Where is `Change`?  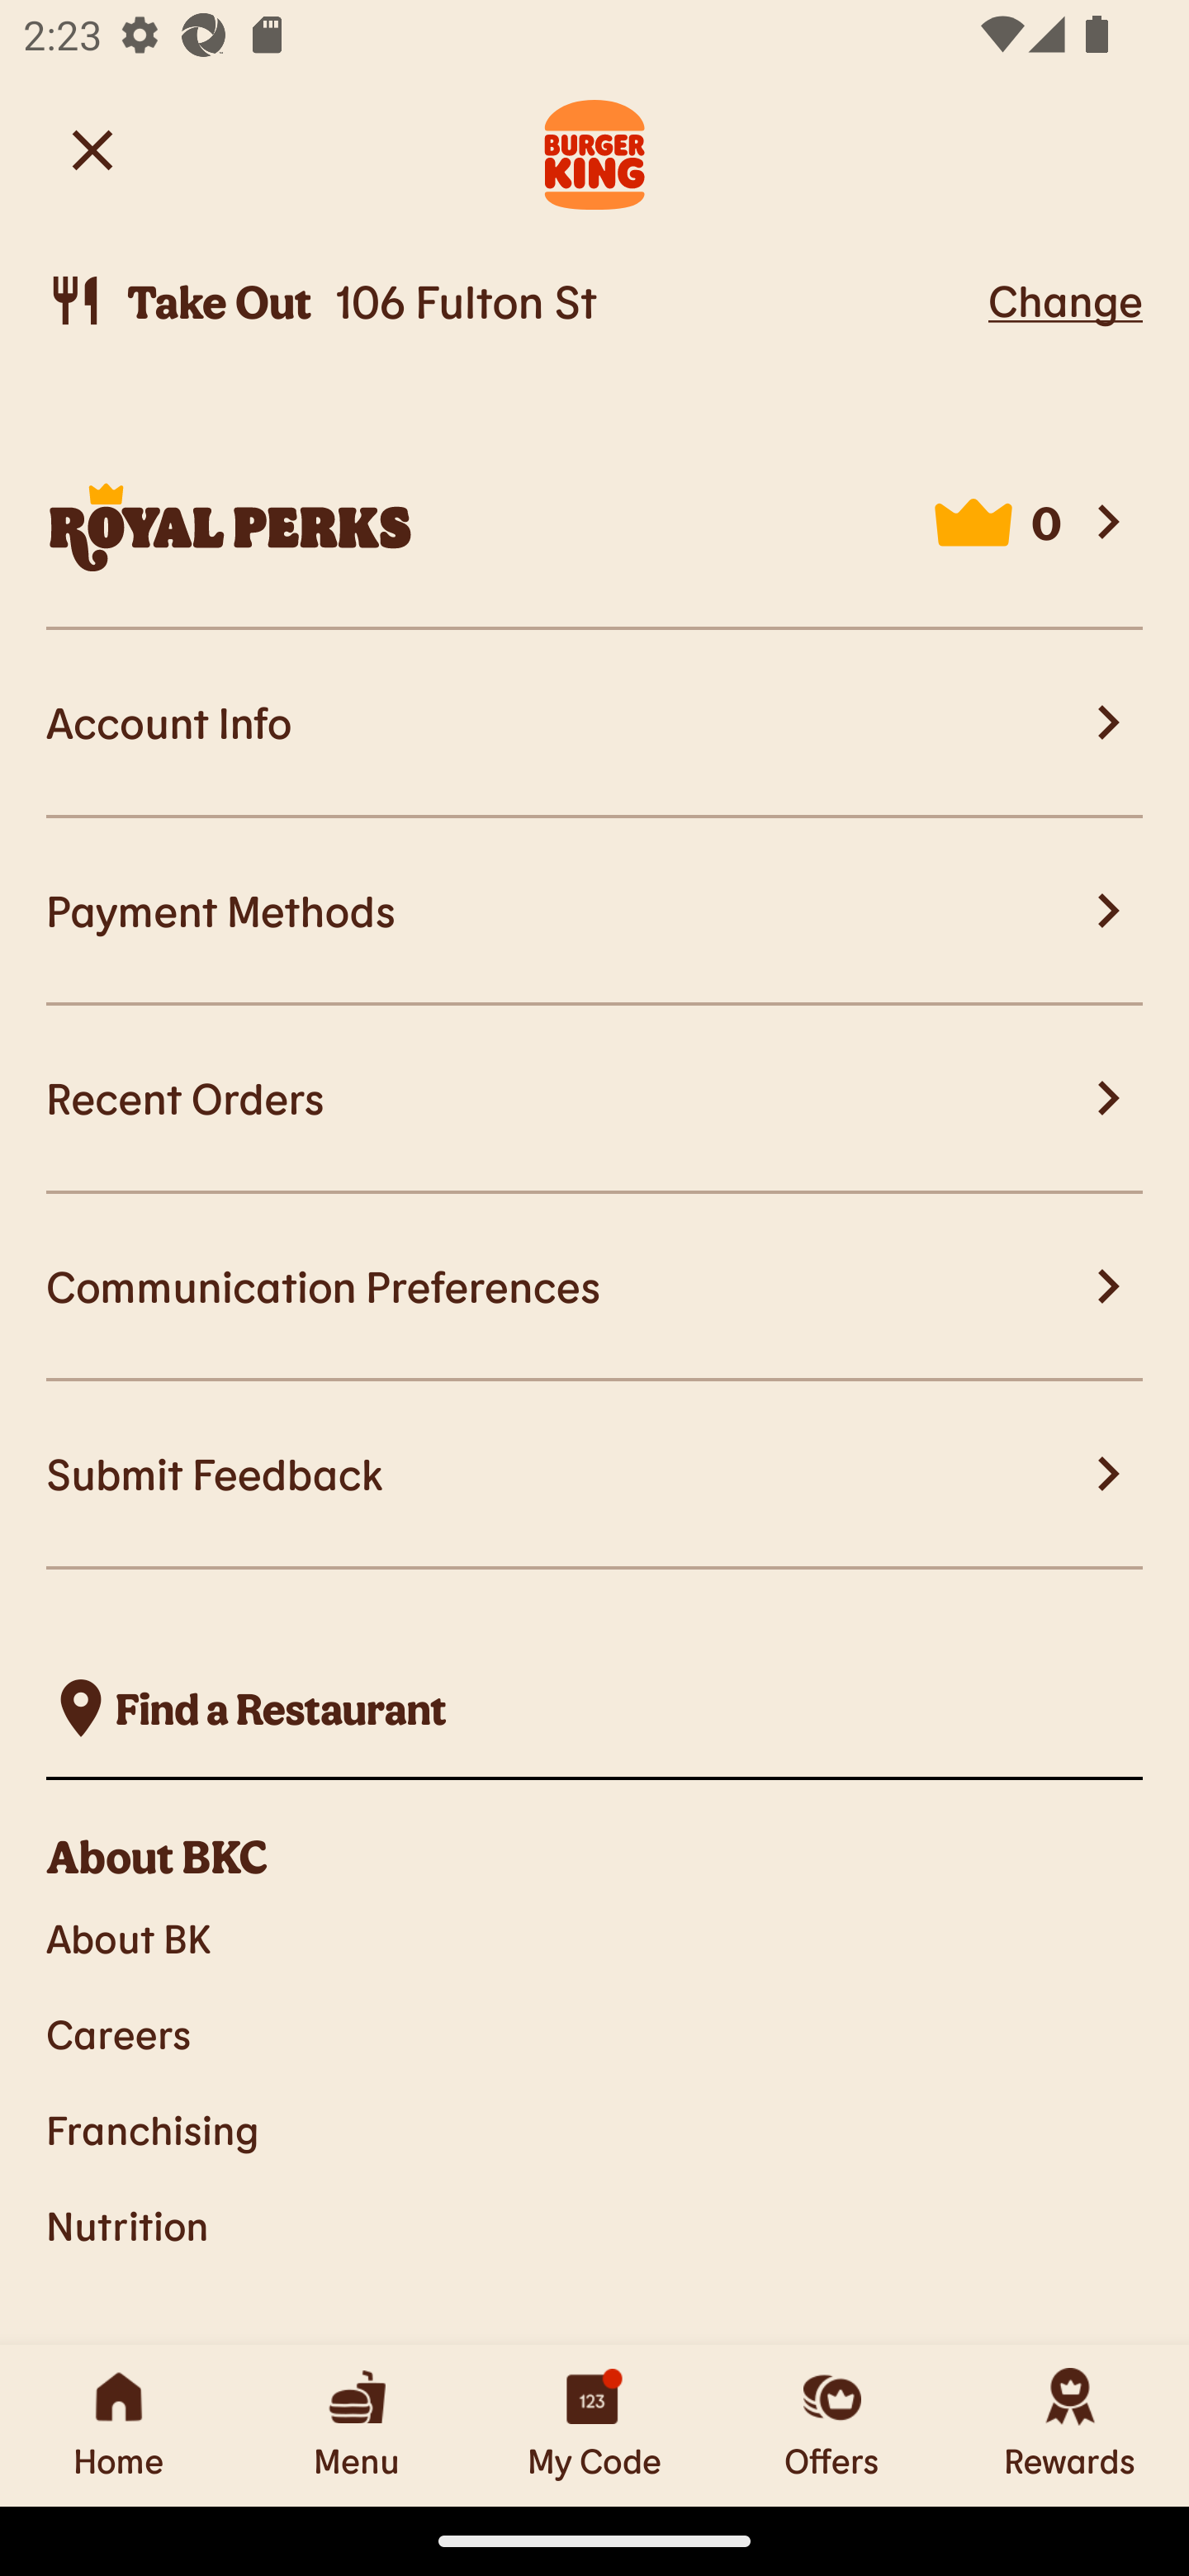 Change is located at coordinates (1065, 300).